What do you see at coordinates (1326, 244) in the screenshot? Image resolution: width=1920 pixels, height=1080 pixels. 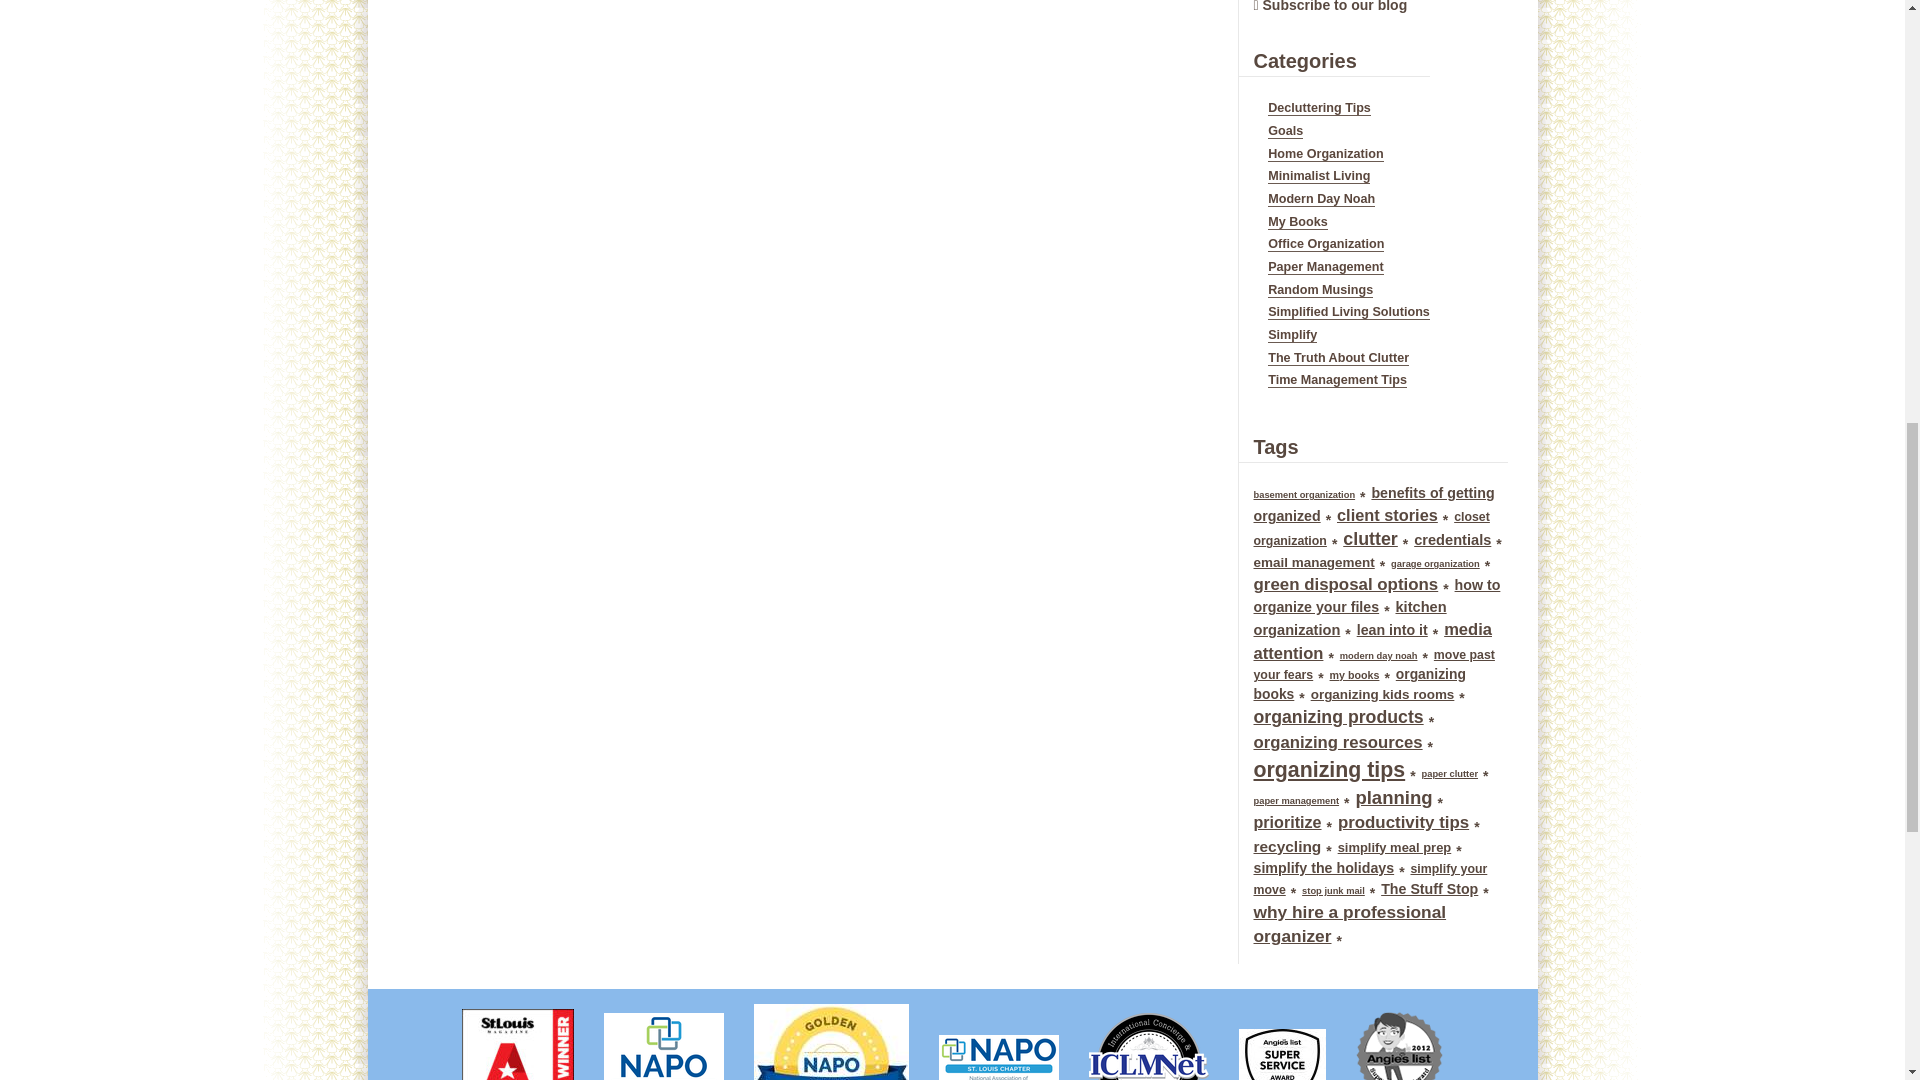 I see `Office Organization` at bounding box center [1326, 244].